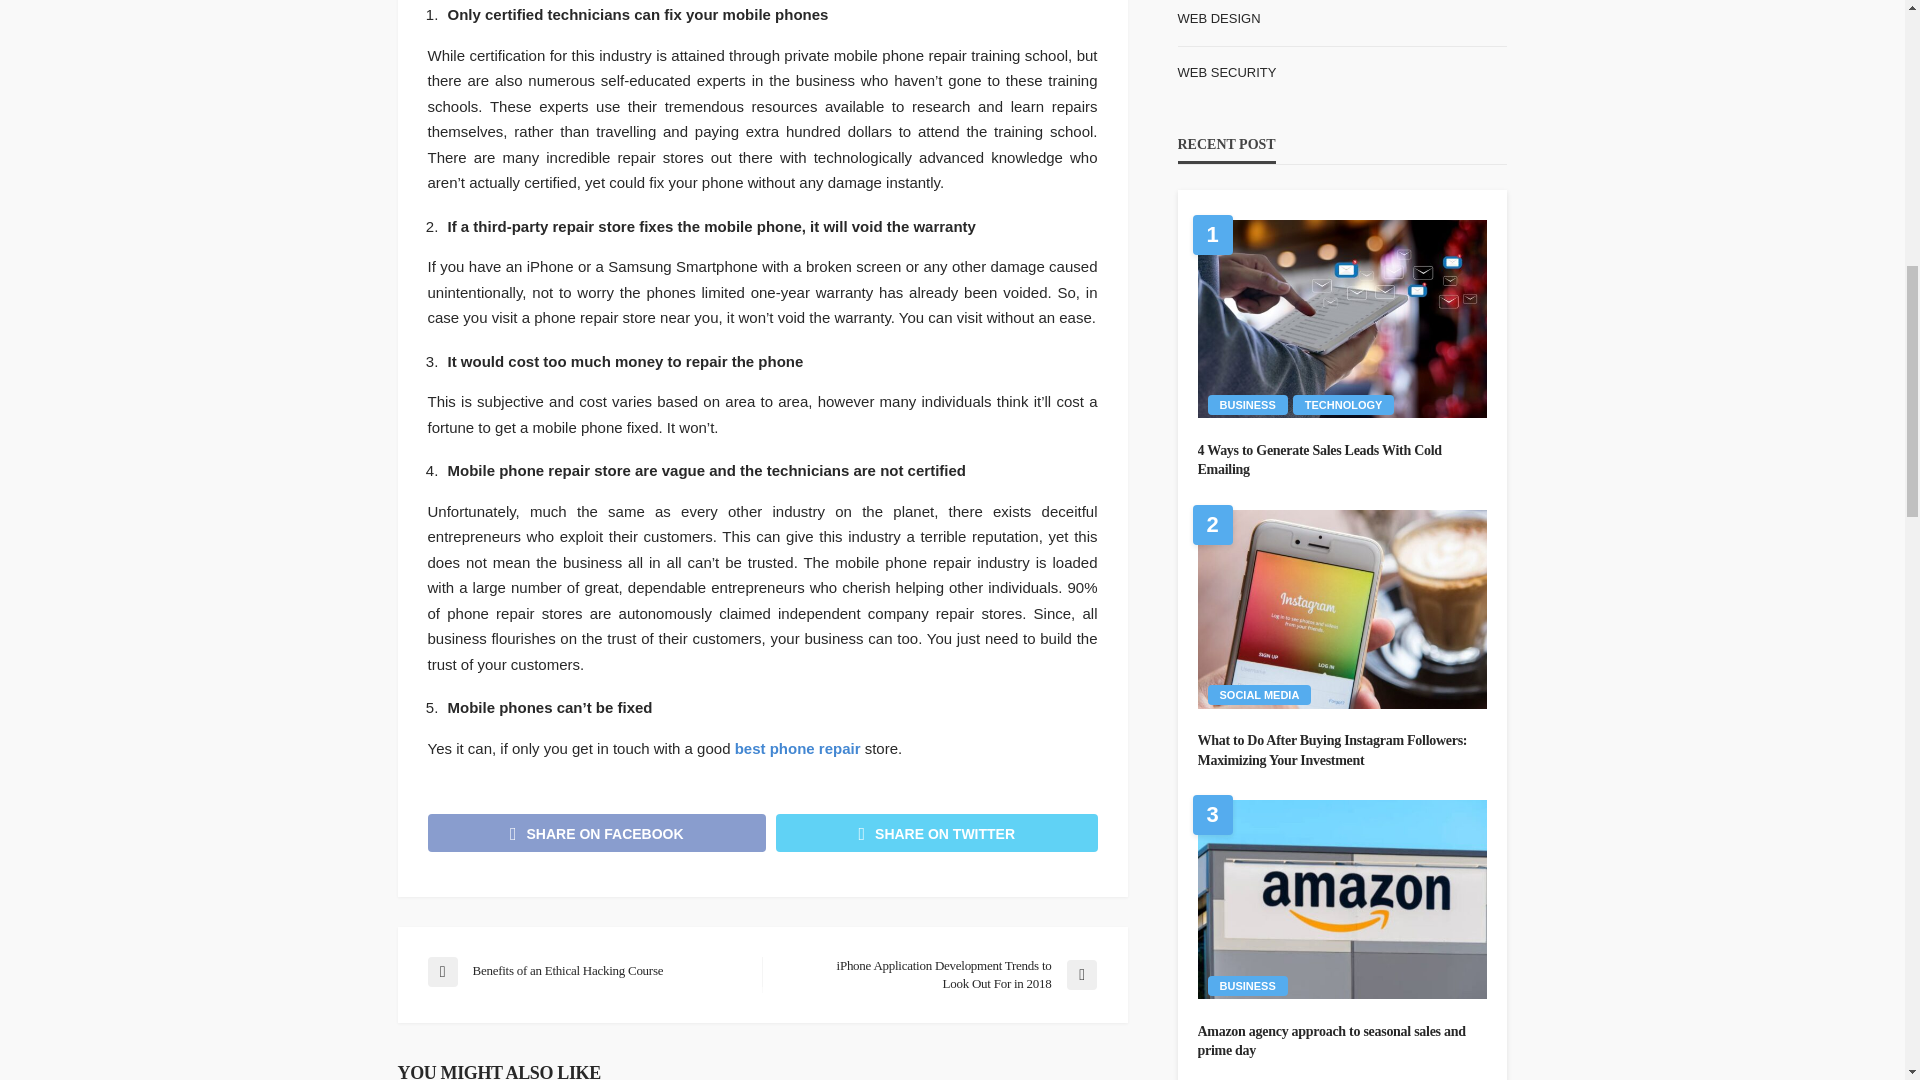  I want to click on SHARE ON FACEBOOK, so click(597, 832).